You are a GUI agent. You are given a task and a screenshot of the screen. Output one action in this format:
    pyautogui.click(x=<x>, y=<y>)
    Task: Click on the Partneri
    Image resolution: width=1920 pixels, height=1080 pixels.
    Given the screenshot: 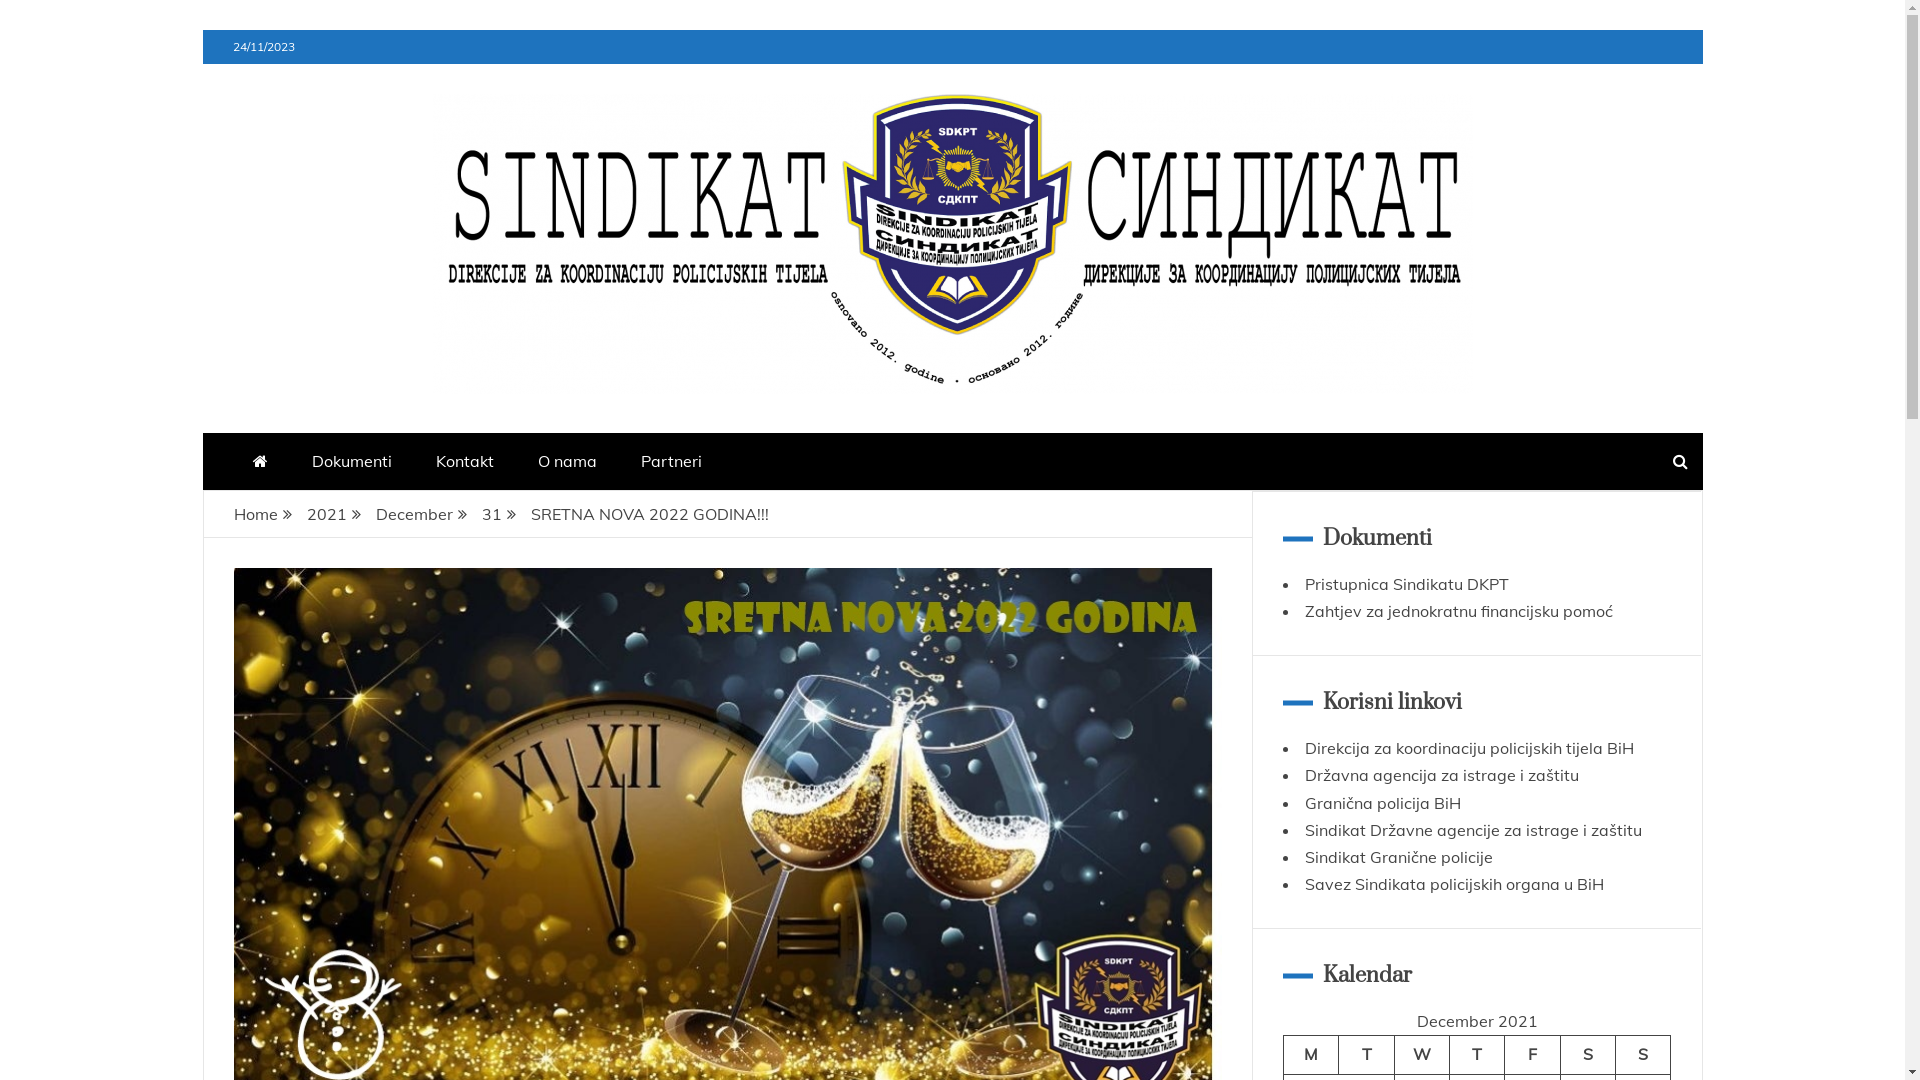 What is the action you would take?
    pyautogui.click(x=670, y=462)
    